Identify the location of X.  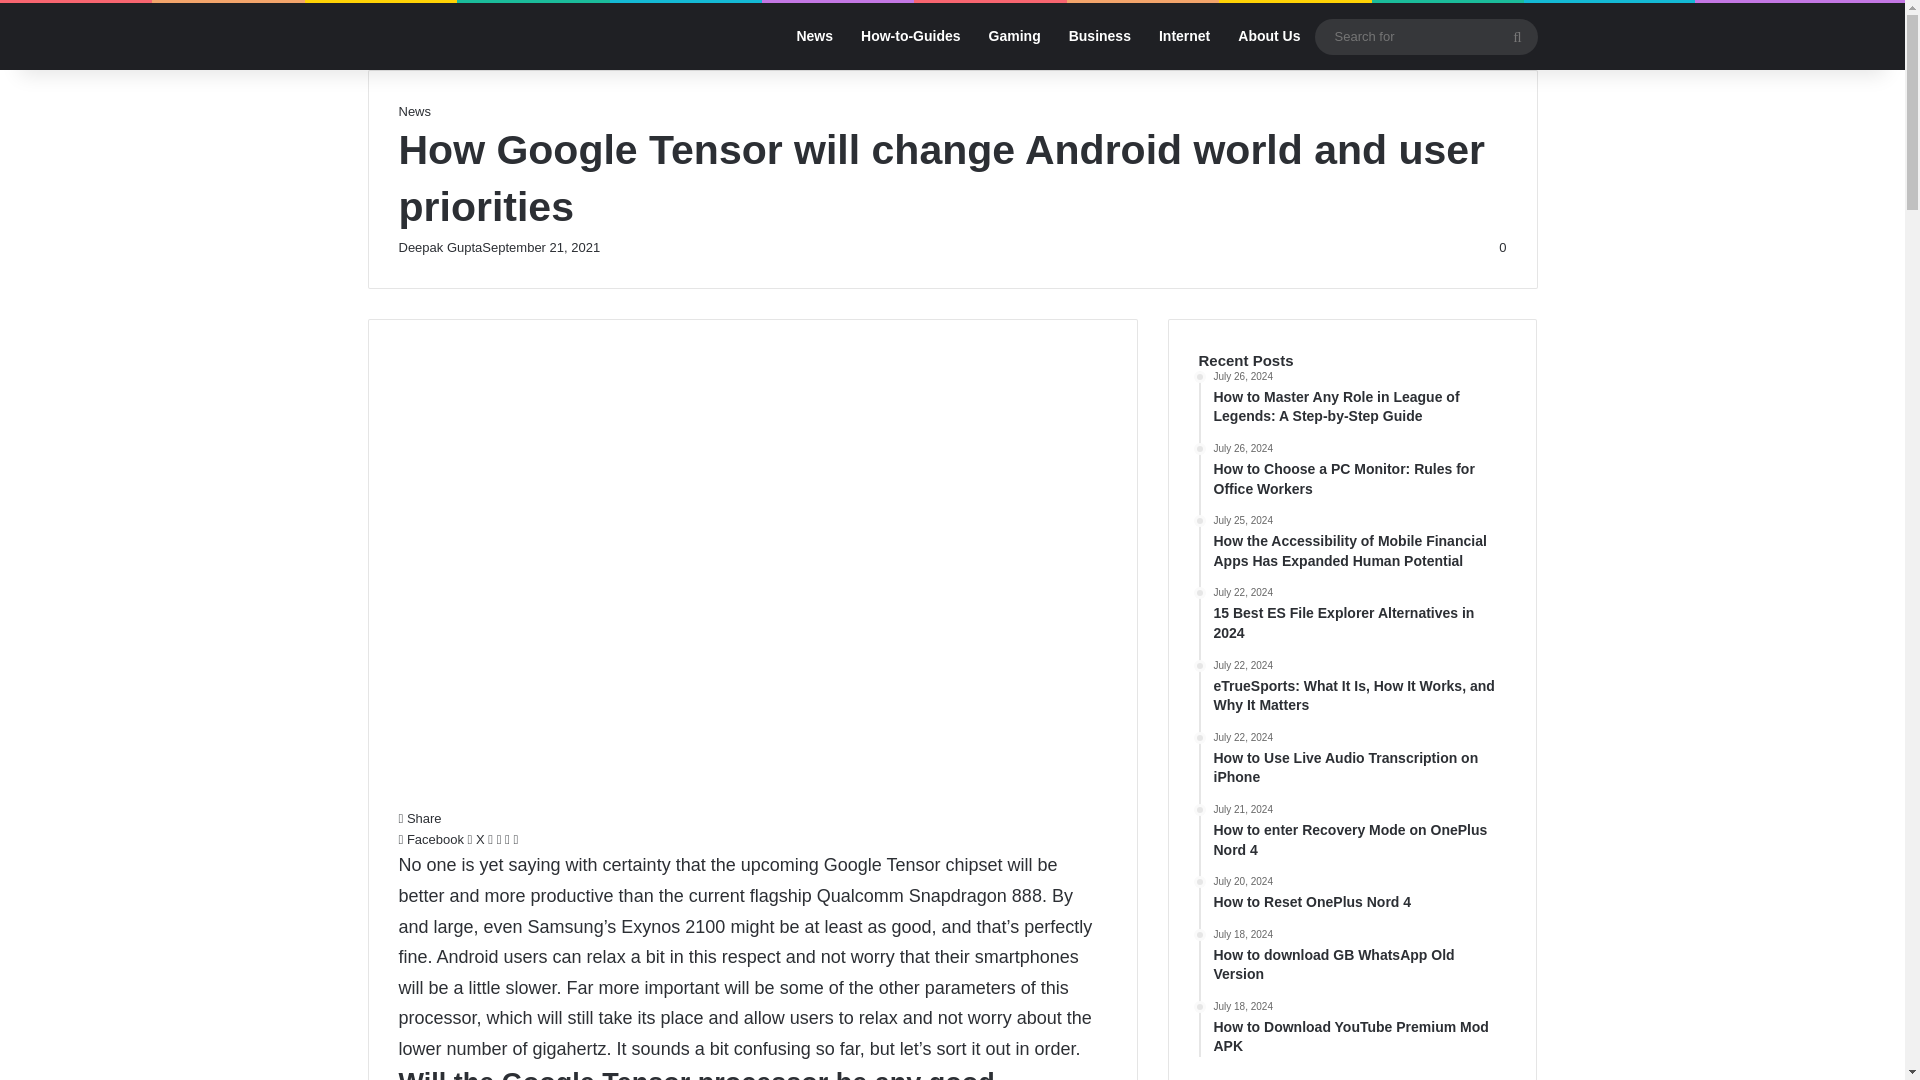
(478, 838).